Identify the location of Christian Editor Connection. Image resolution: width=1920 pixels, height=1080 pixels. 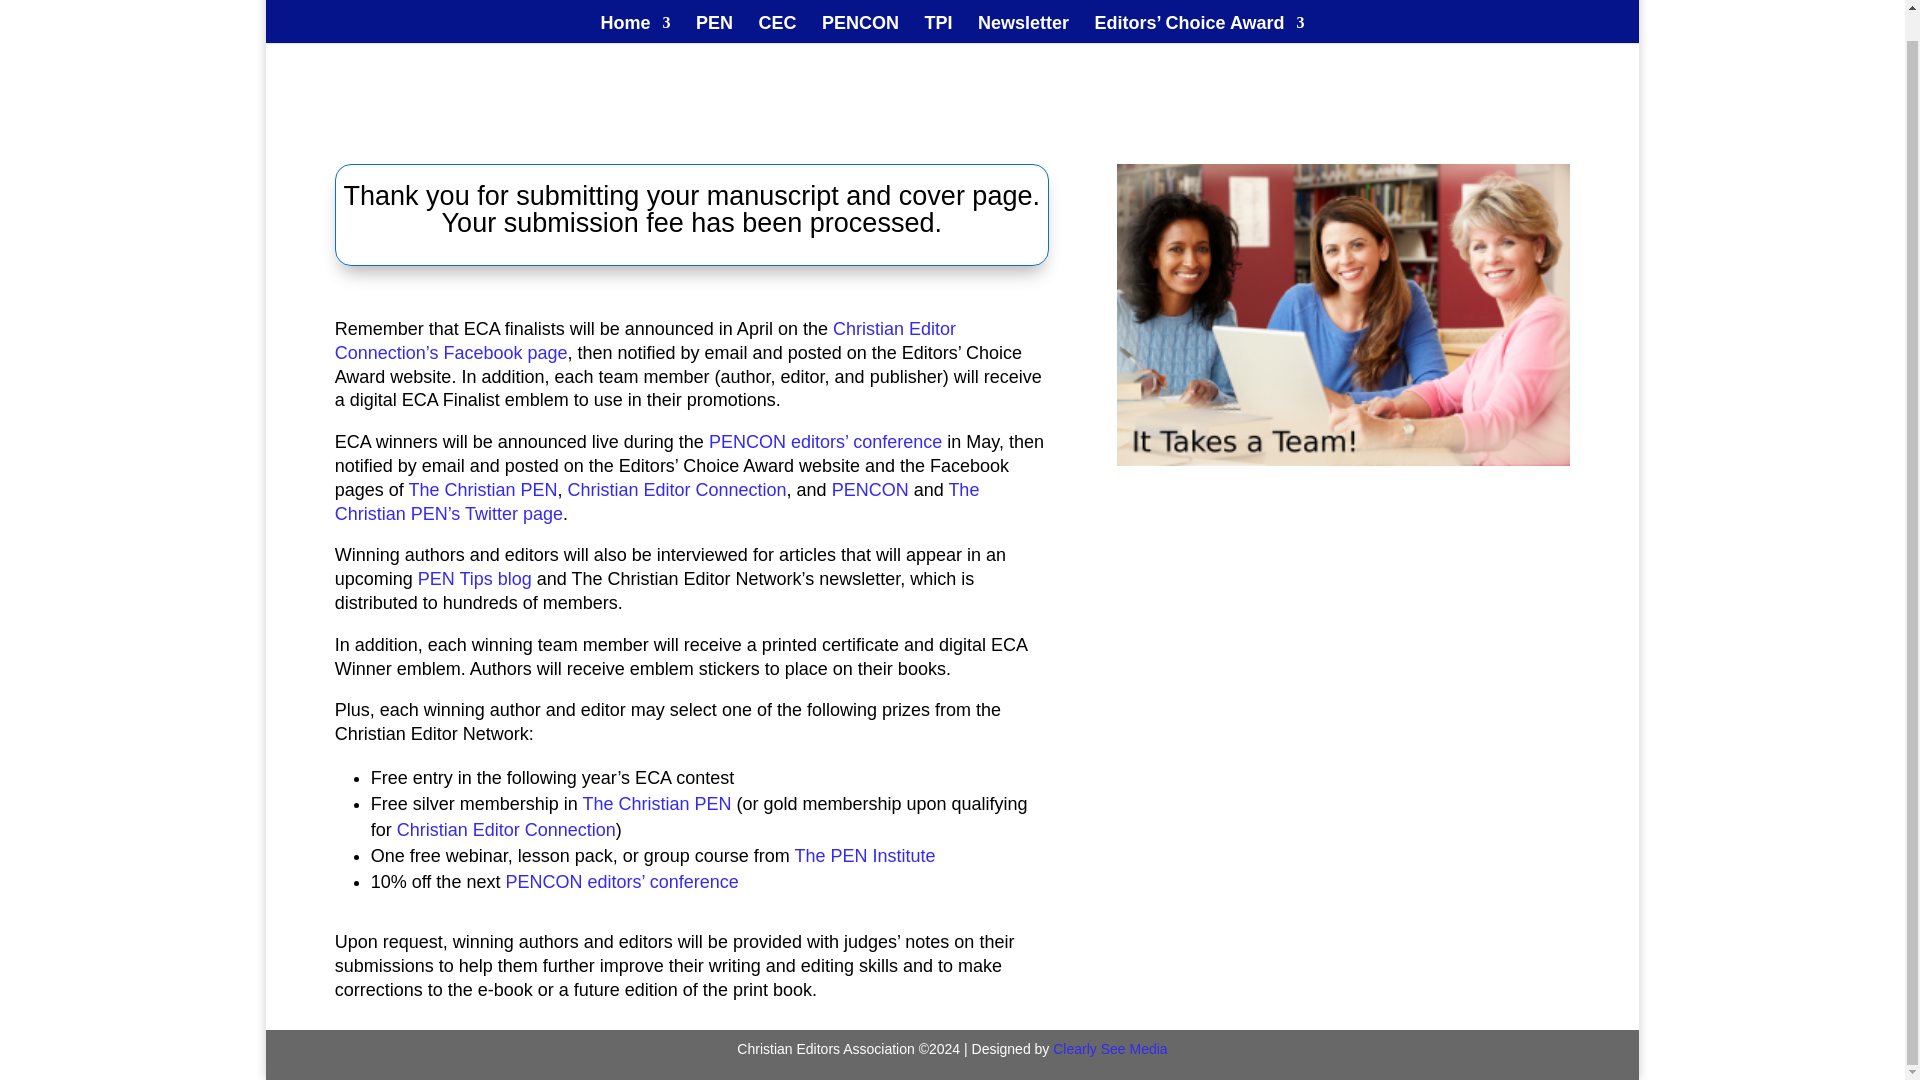
(676, 490).